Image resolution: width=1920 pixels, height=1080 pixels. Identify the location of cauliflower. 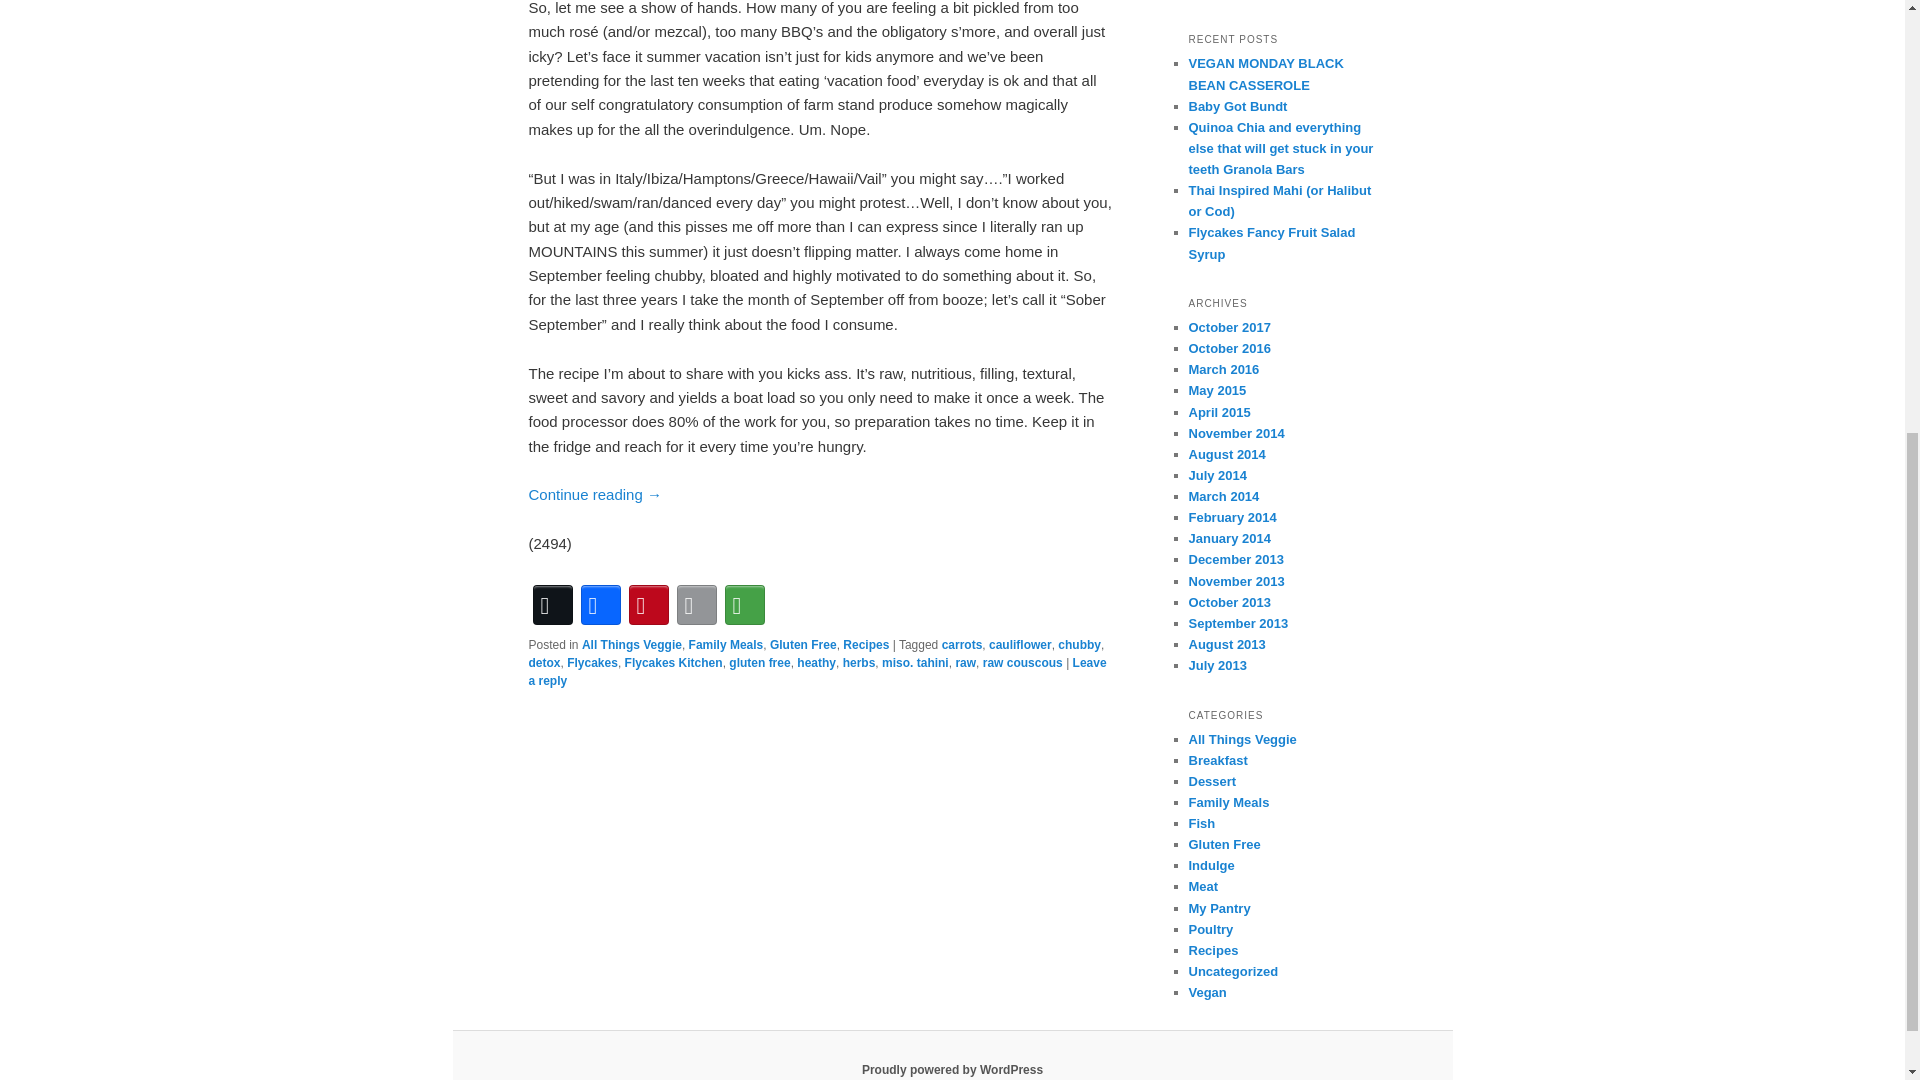
(1020, 645).